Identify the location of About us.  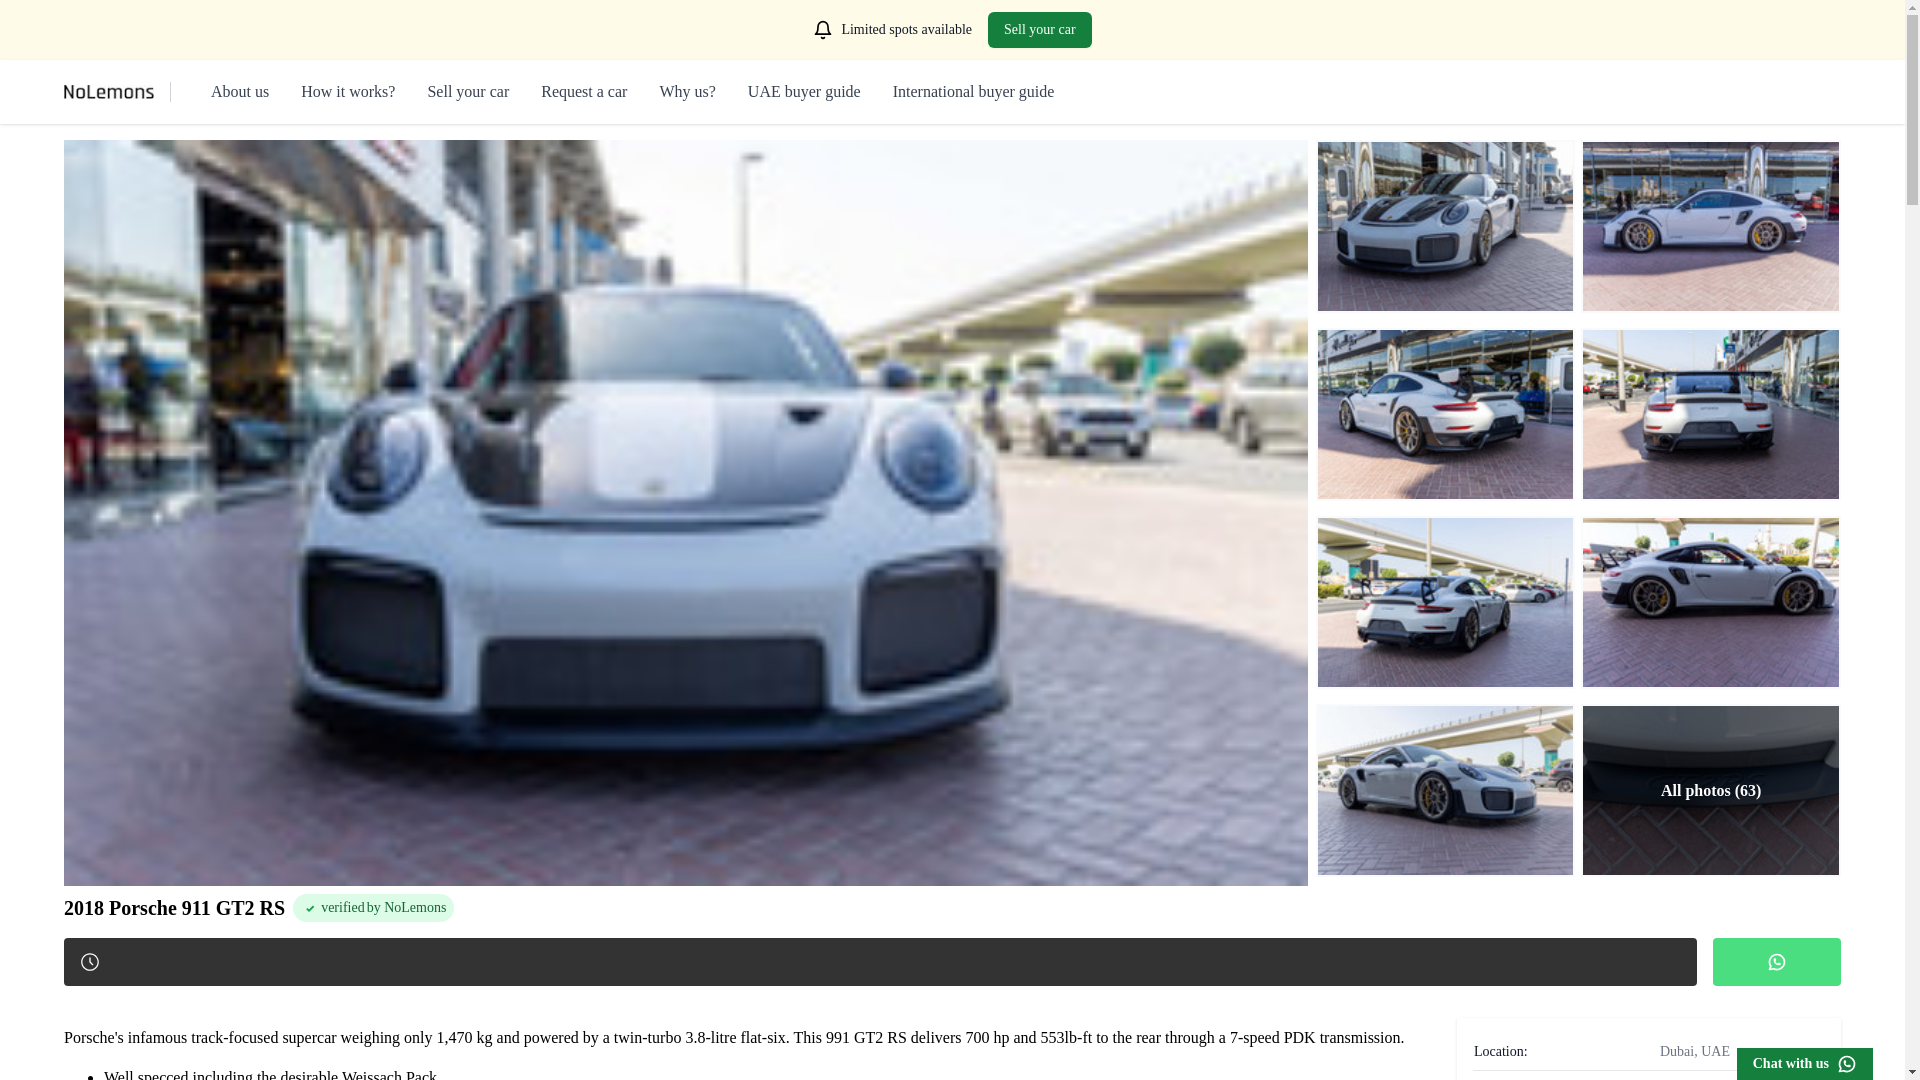
(240, 92).